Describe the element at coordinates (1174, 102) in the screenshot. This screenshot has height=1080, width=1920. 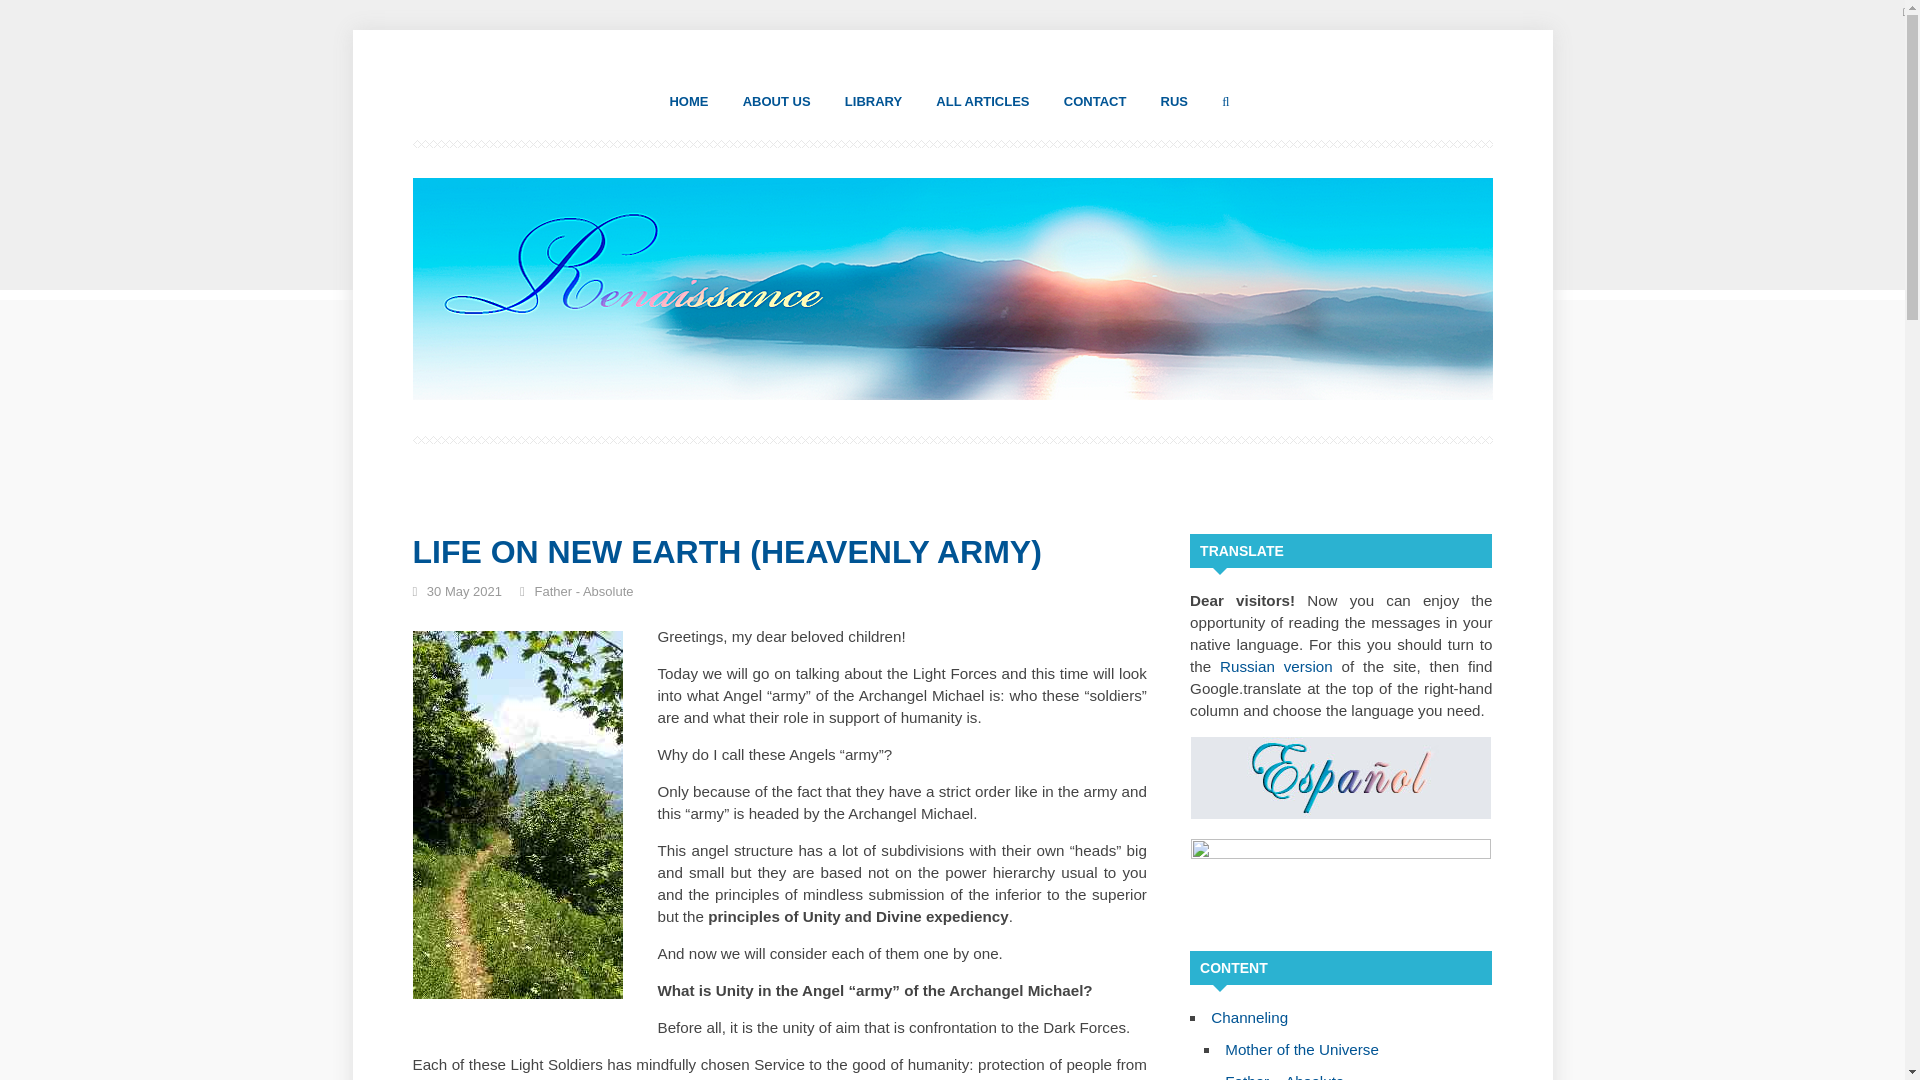
I see `RUS` at that location.